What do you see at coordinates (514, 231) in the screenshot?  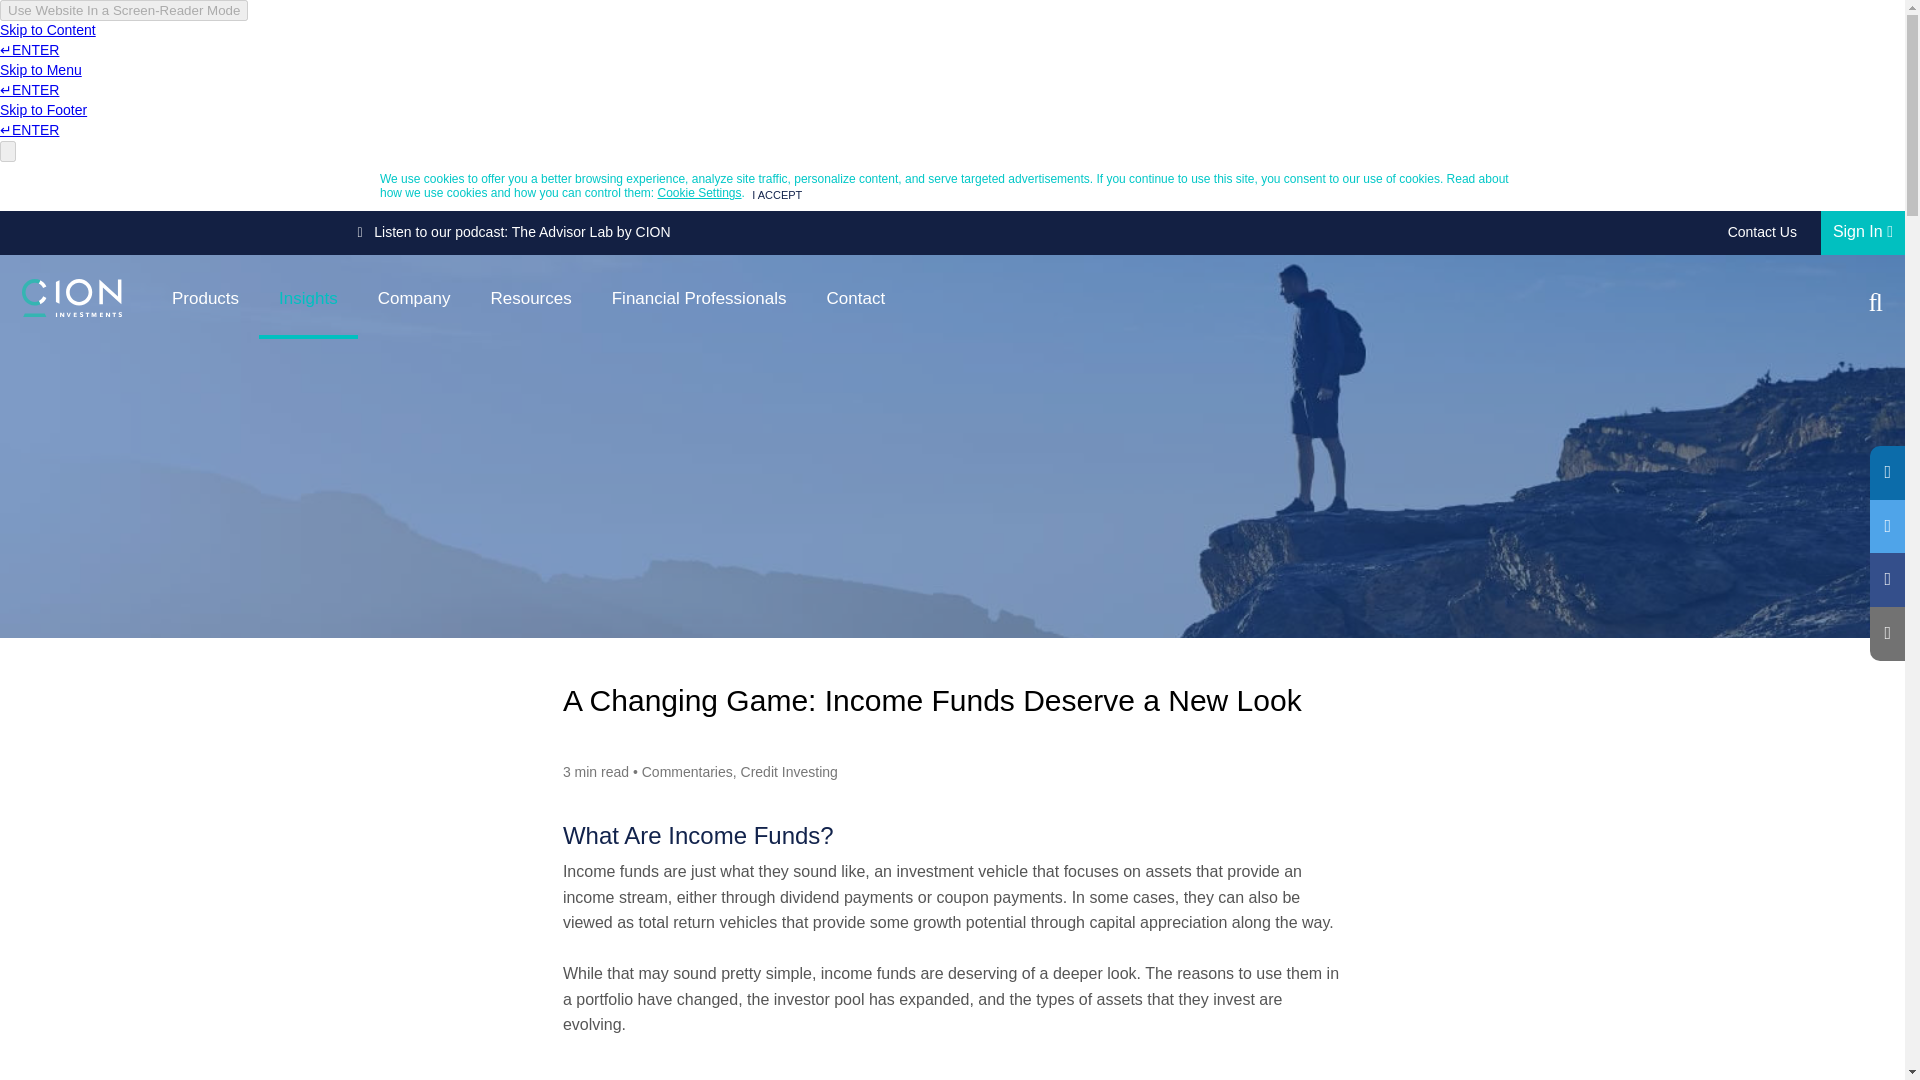 I see `   Listen to our podcast: The Advisor Lab by CION` at bounding box center [514, 231].